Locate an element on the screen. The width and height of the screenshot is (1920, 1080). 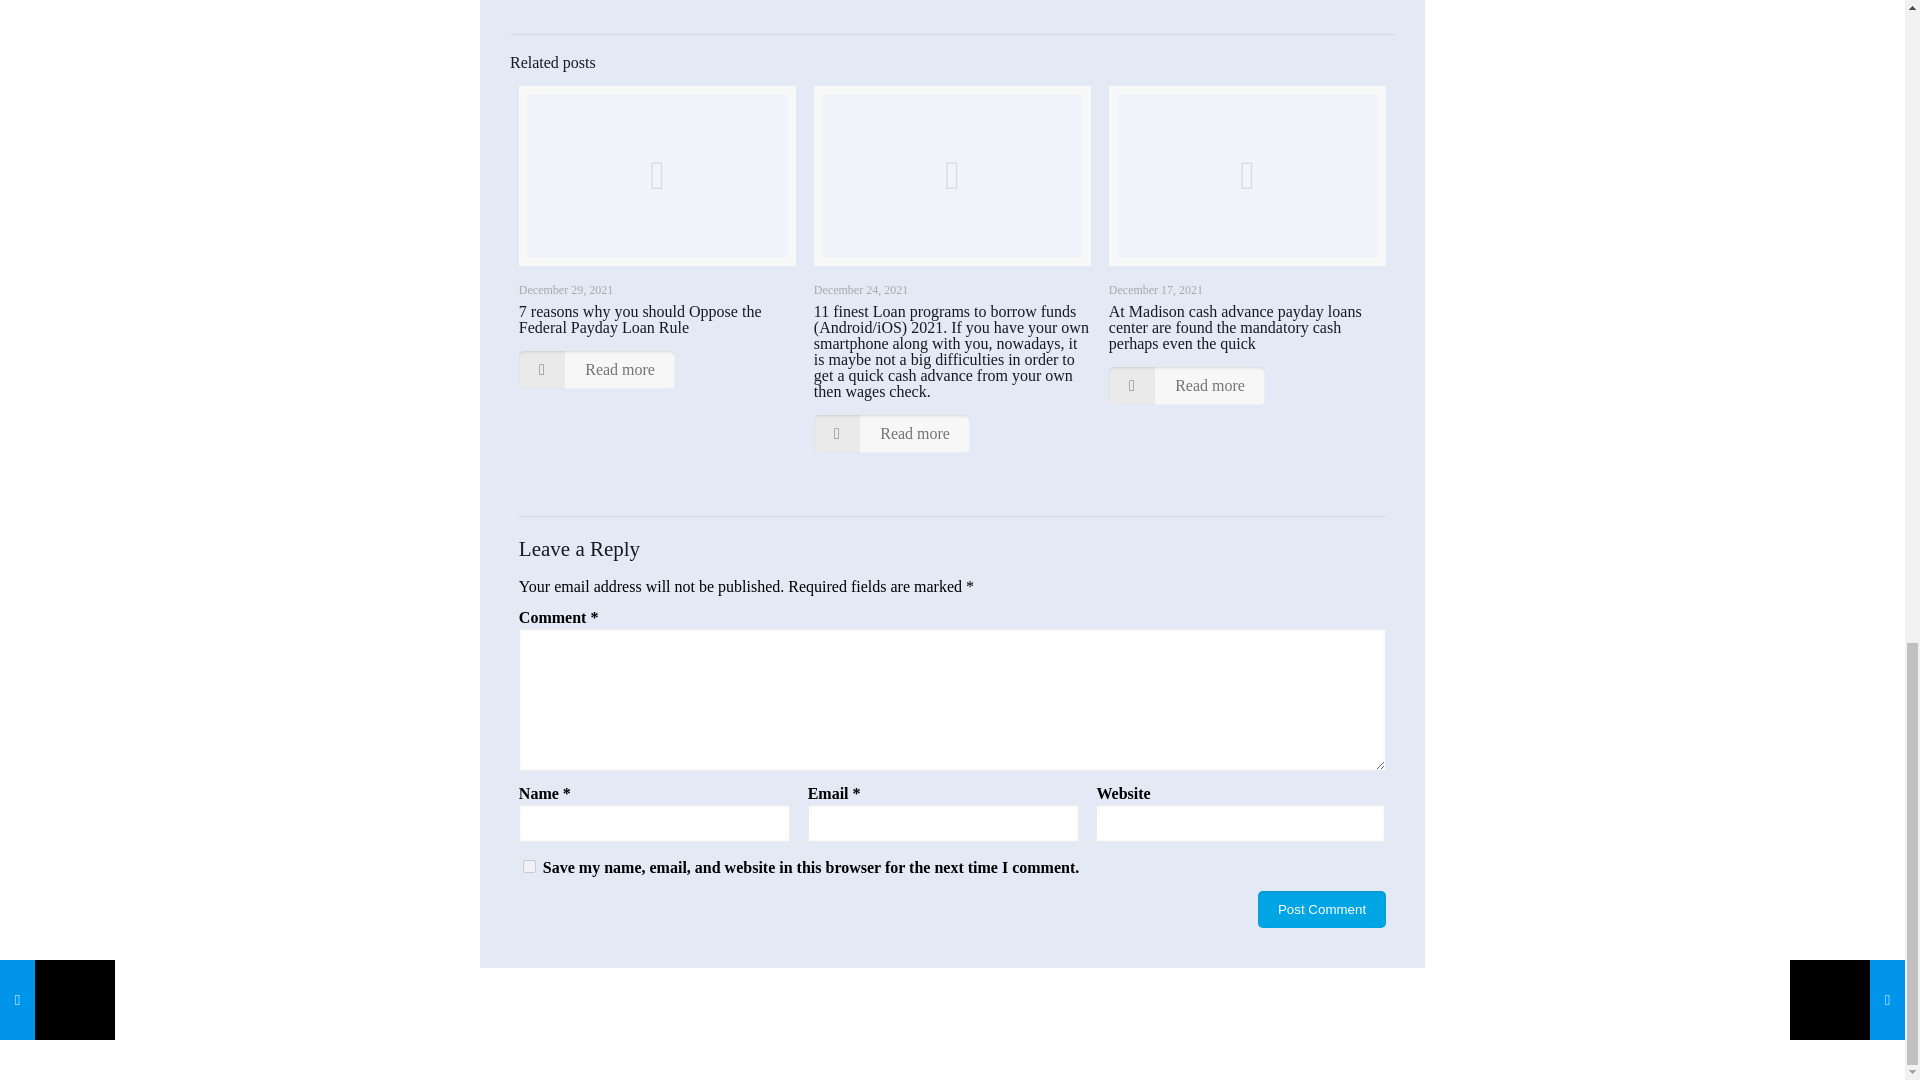
Read more is located at coordinates (892, 433).